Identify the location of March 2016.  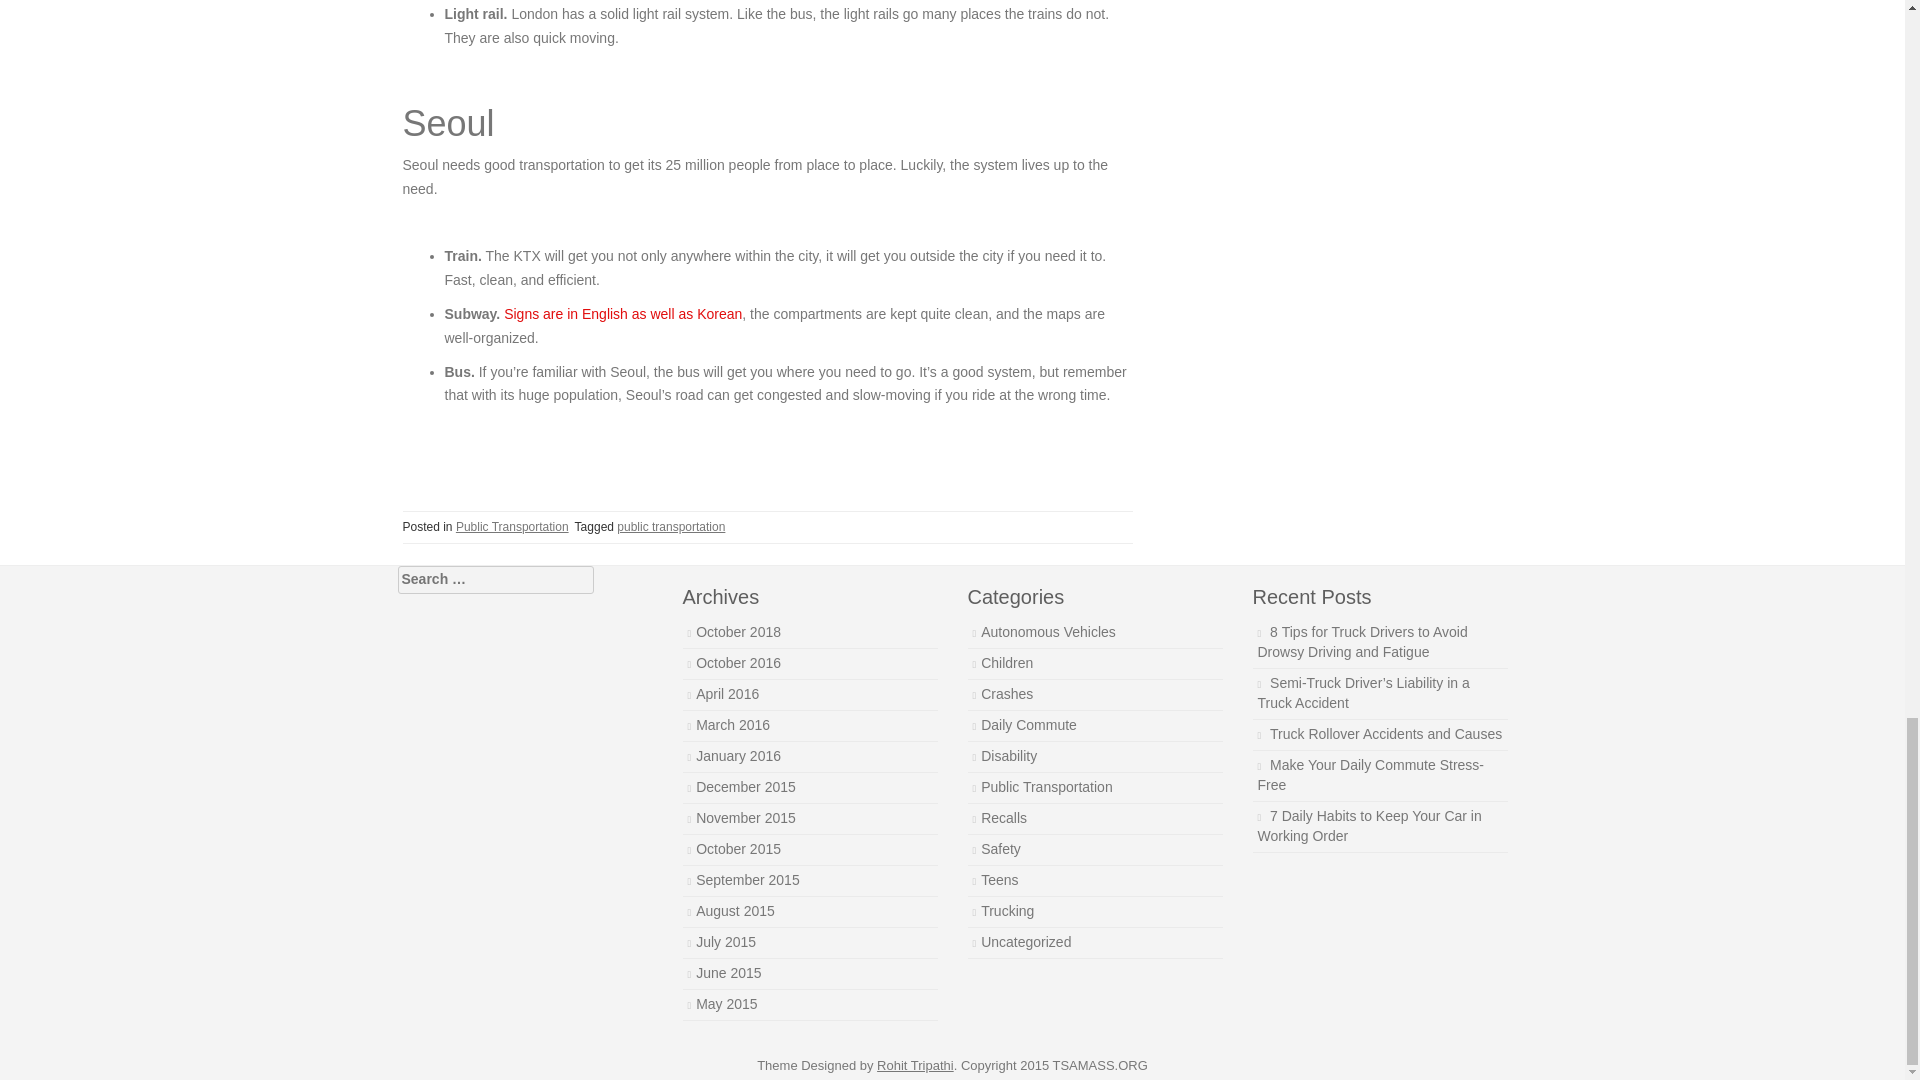
(732, 725).